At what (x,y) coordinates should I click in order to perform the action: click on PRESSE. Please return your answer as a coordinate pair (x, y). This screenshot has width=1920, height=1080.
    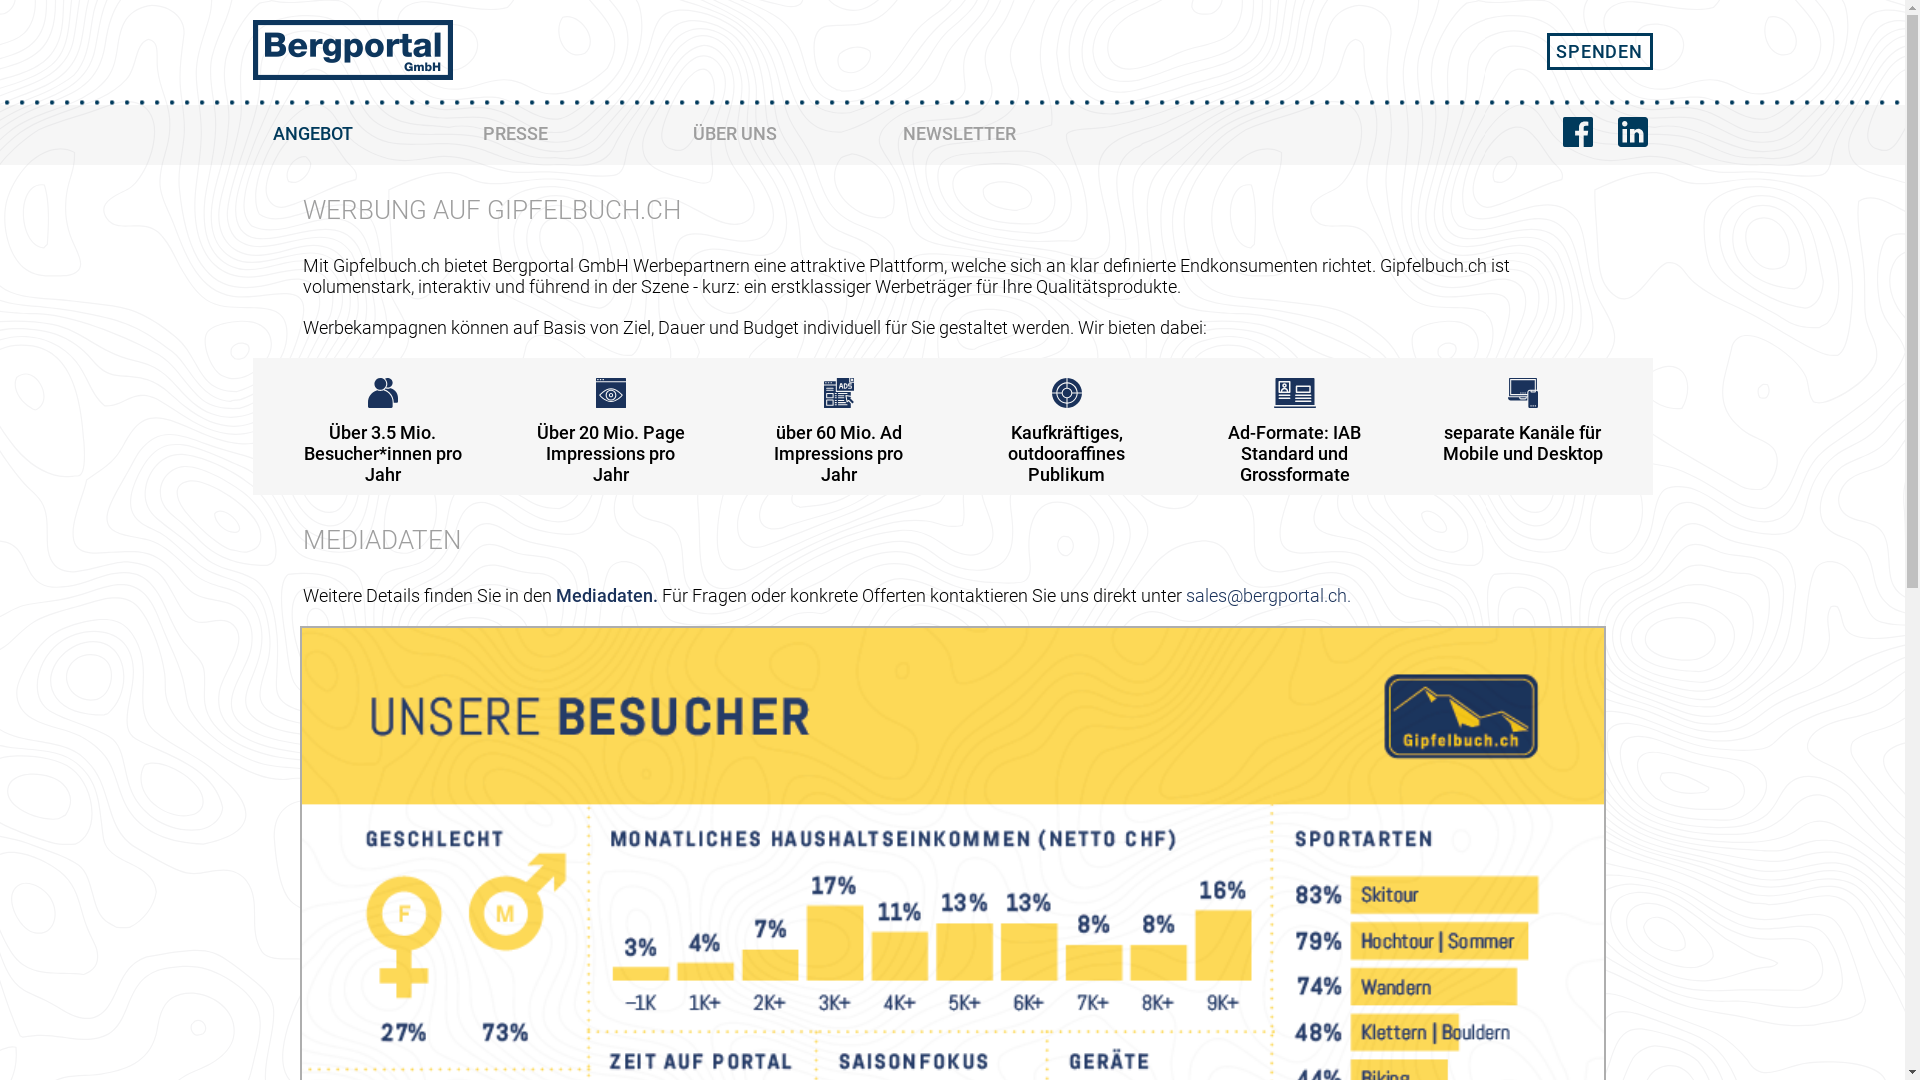
    Looking at the image, I should click on (567, 135).